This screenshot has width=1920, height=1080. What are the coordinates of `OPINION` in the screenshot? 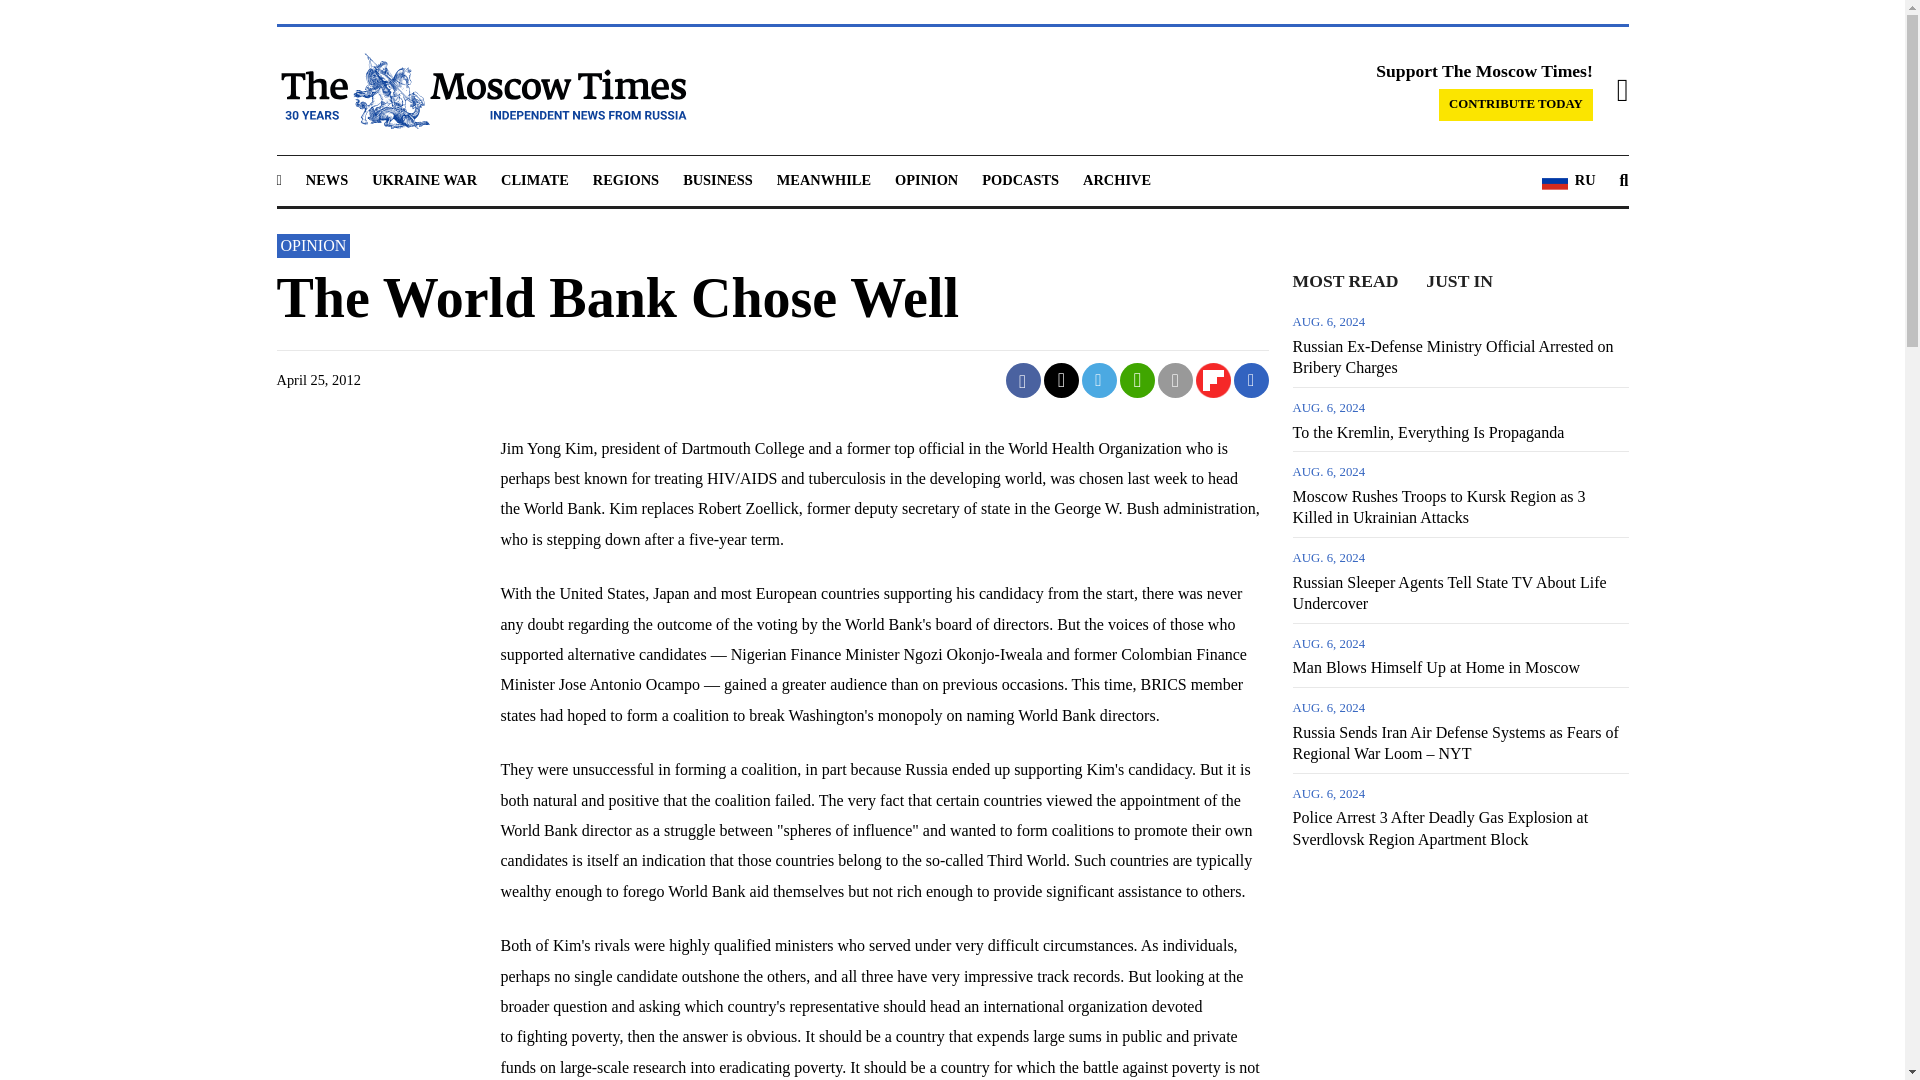 It's located at (926, 179).